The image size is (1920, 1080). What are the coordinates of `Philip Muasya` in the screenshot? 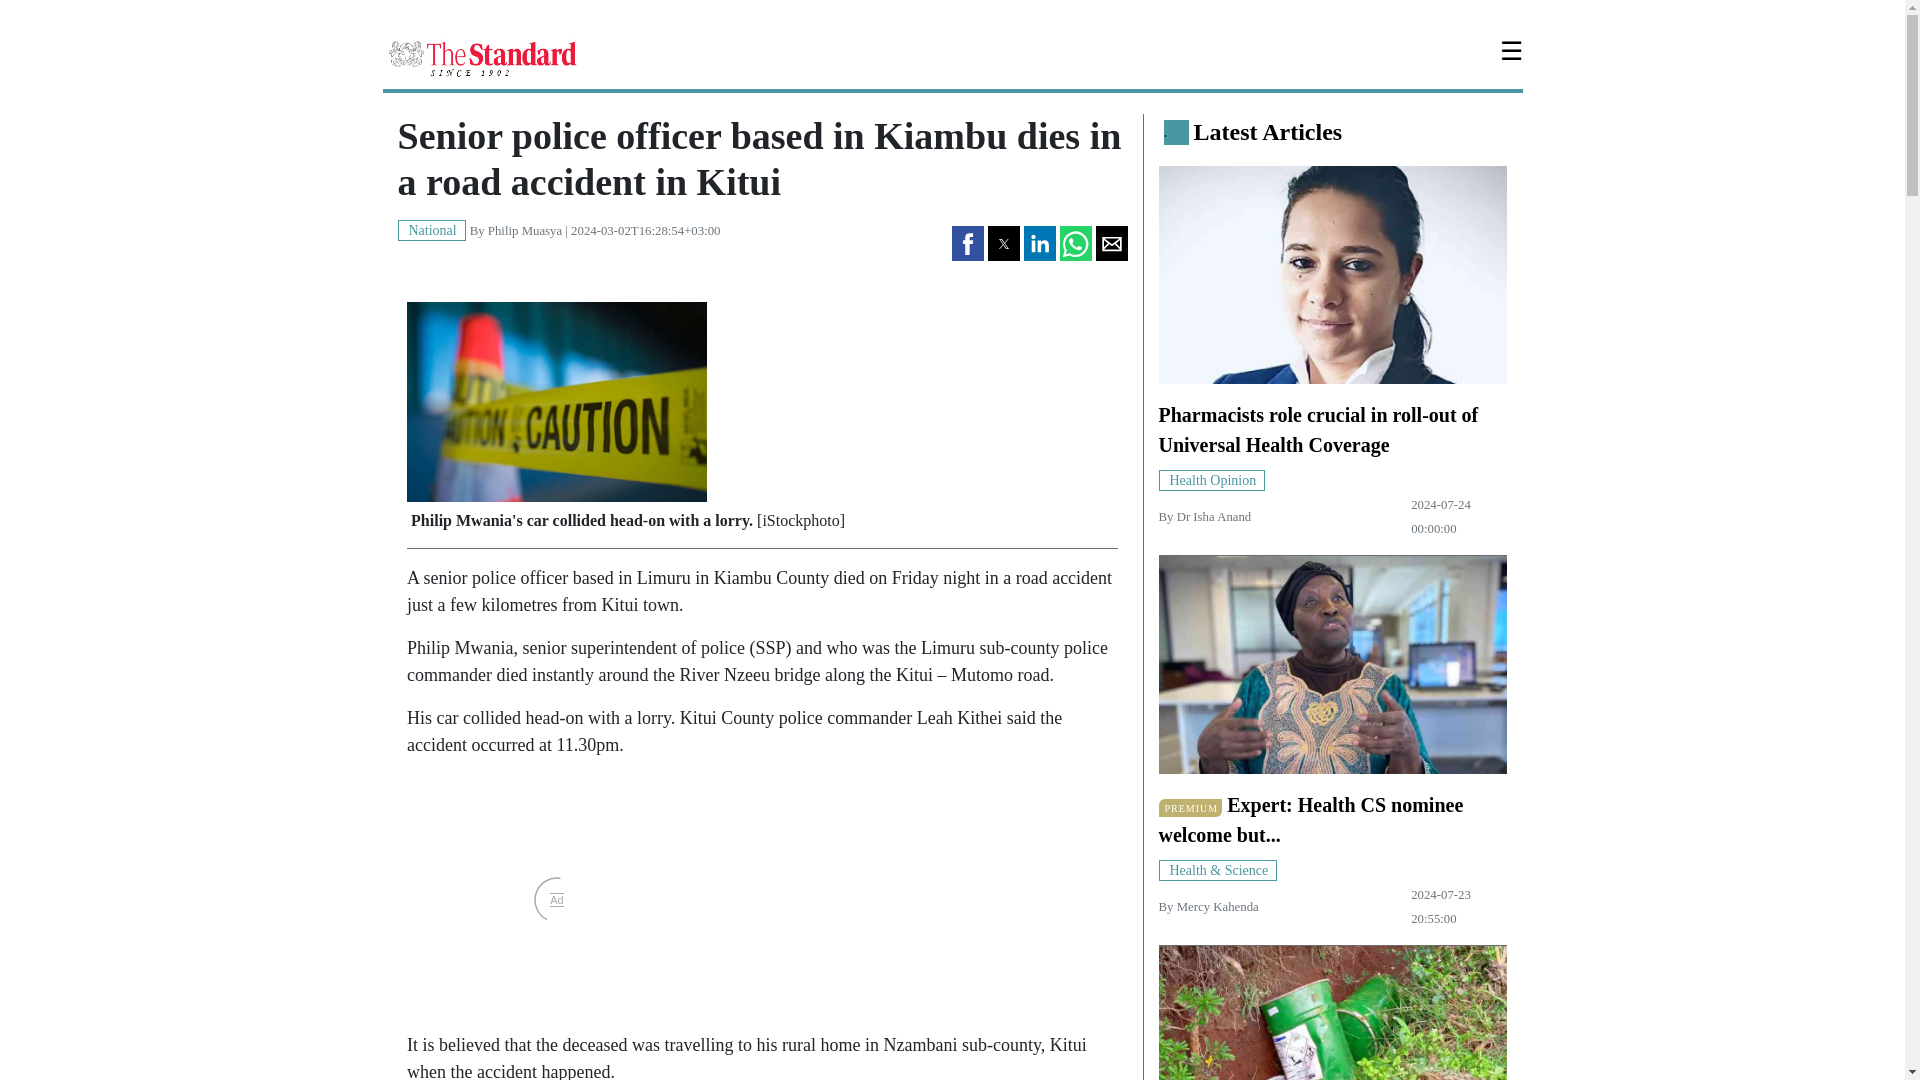 It's located at (524, 230).